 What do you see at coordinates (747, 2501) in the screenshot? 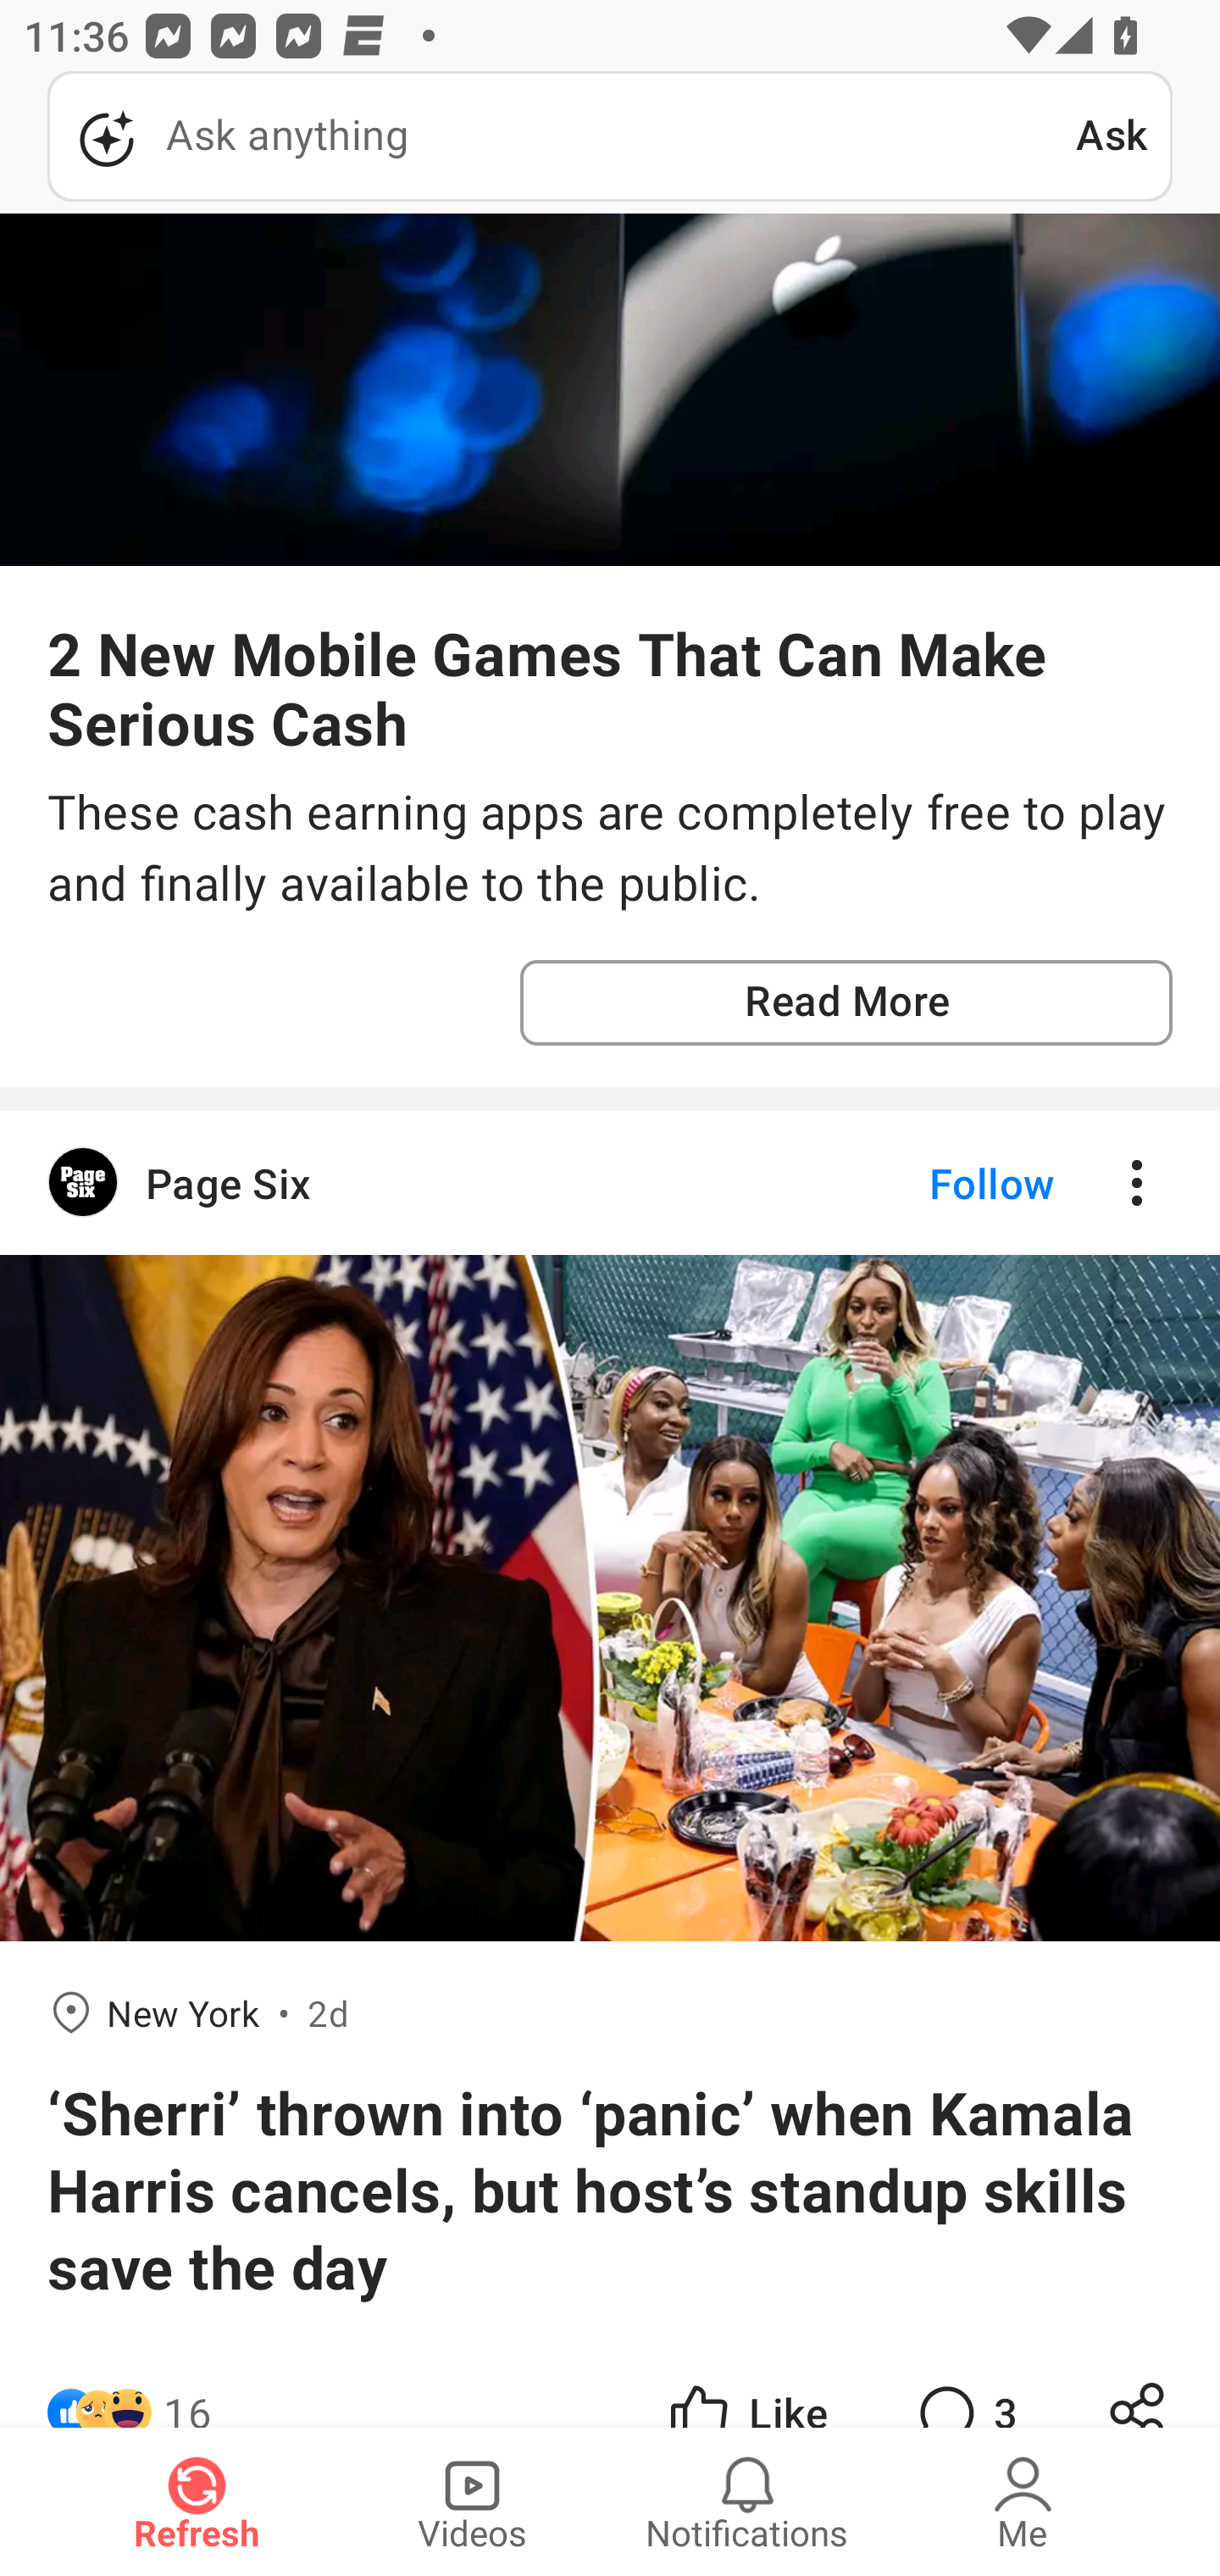
I see `Notifications` at bounding box center [747, 2501].